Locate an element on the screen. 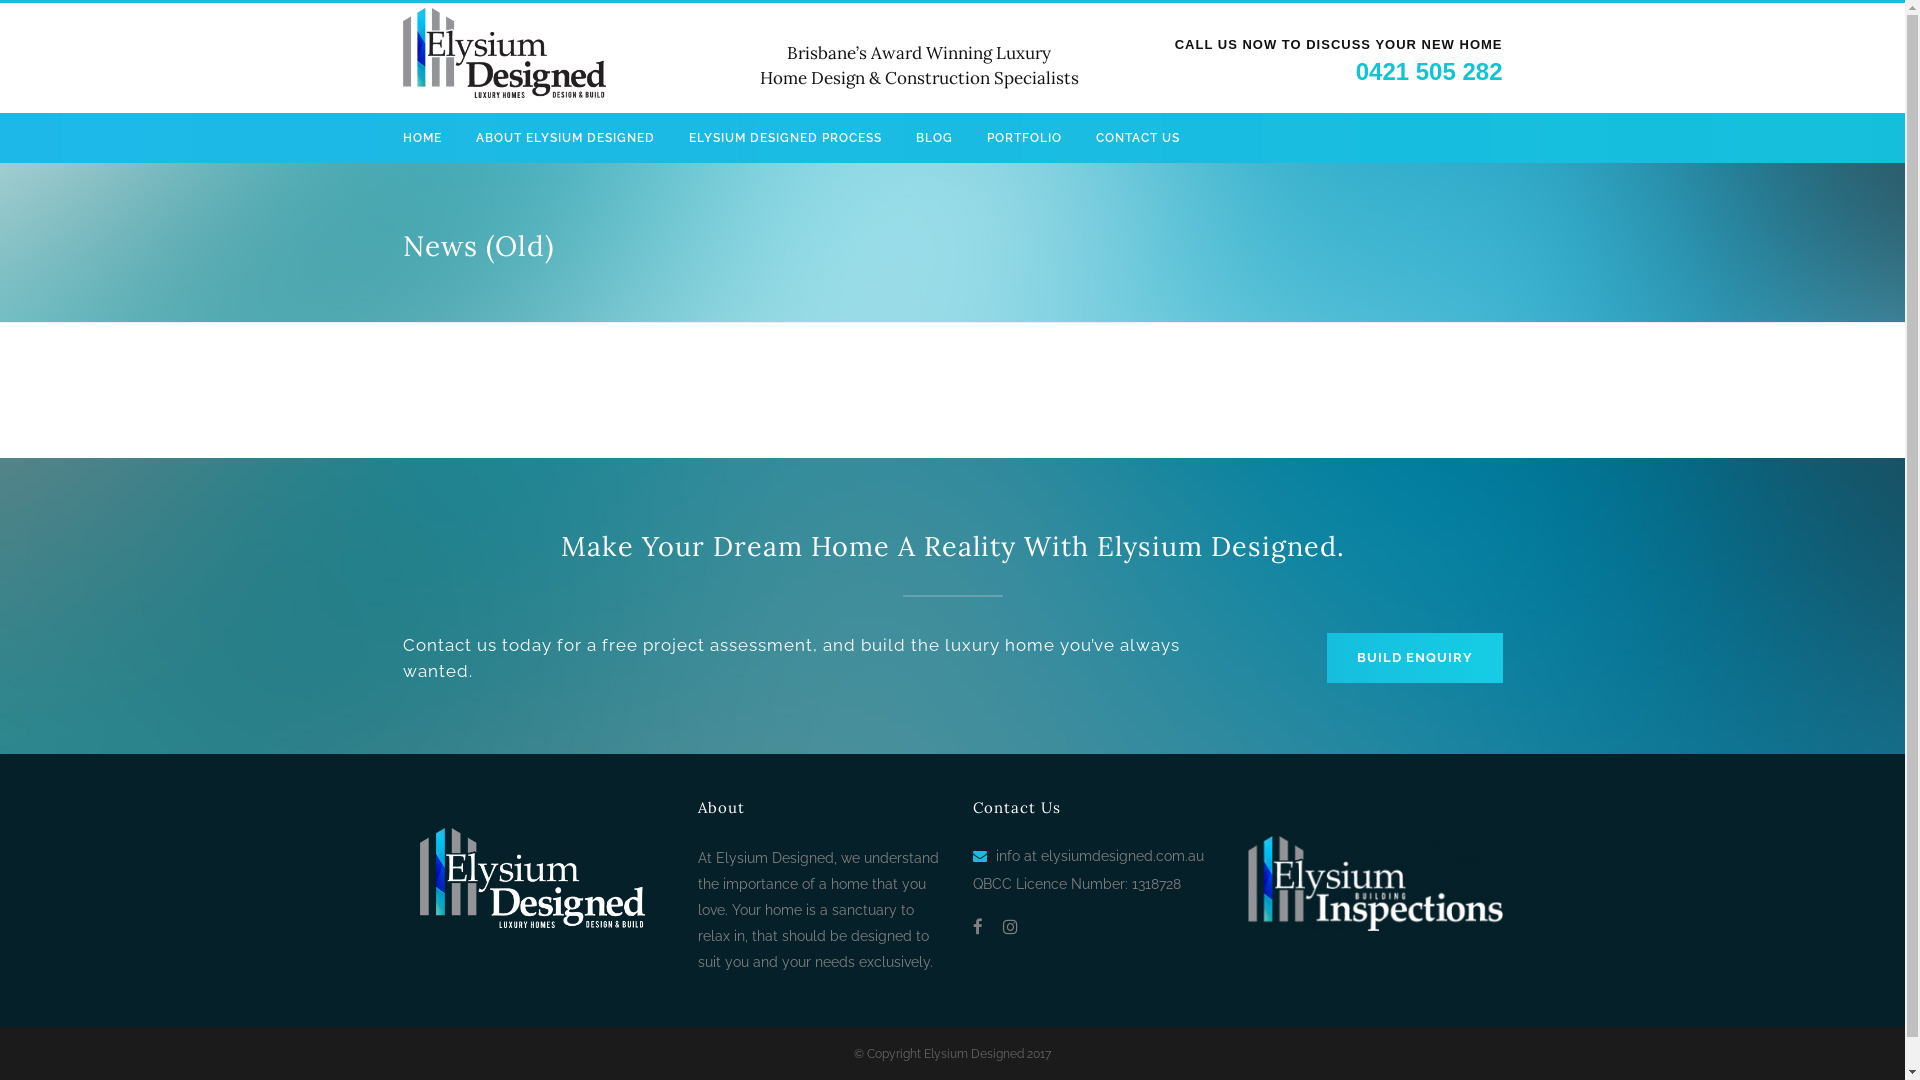  0421 505 282 is located at coordinates (1430, 72).